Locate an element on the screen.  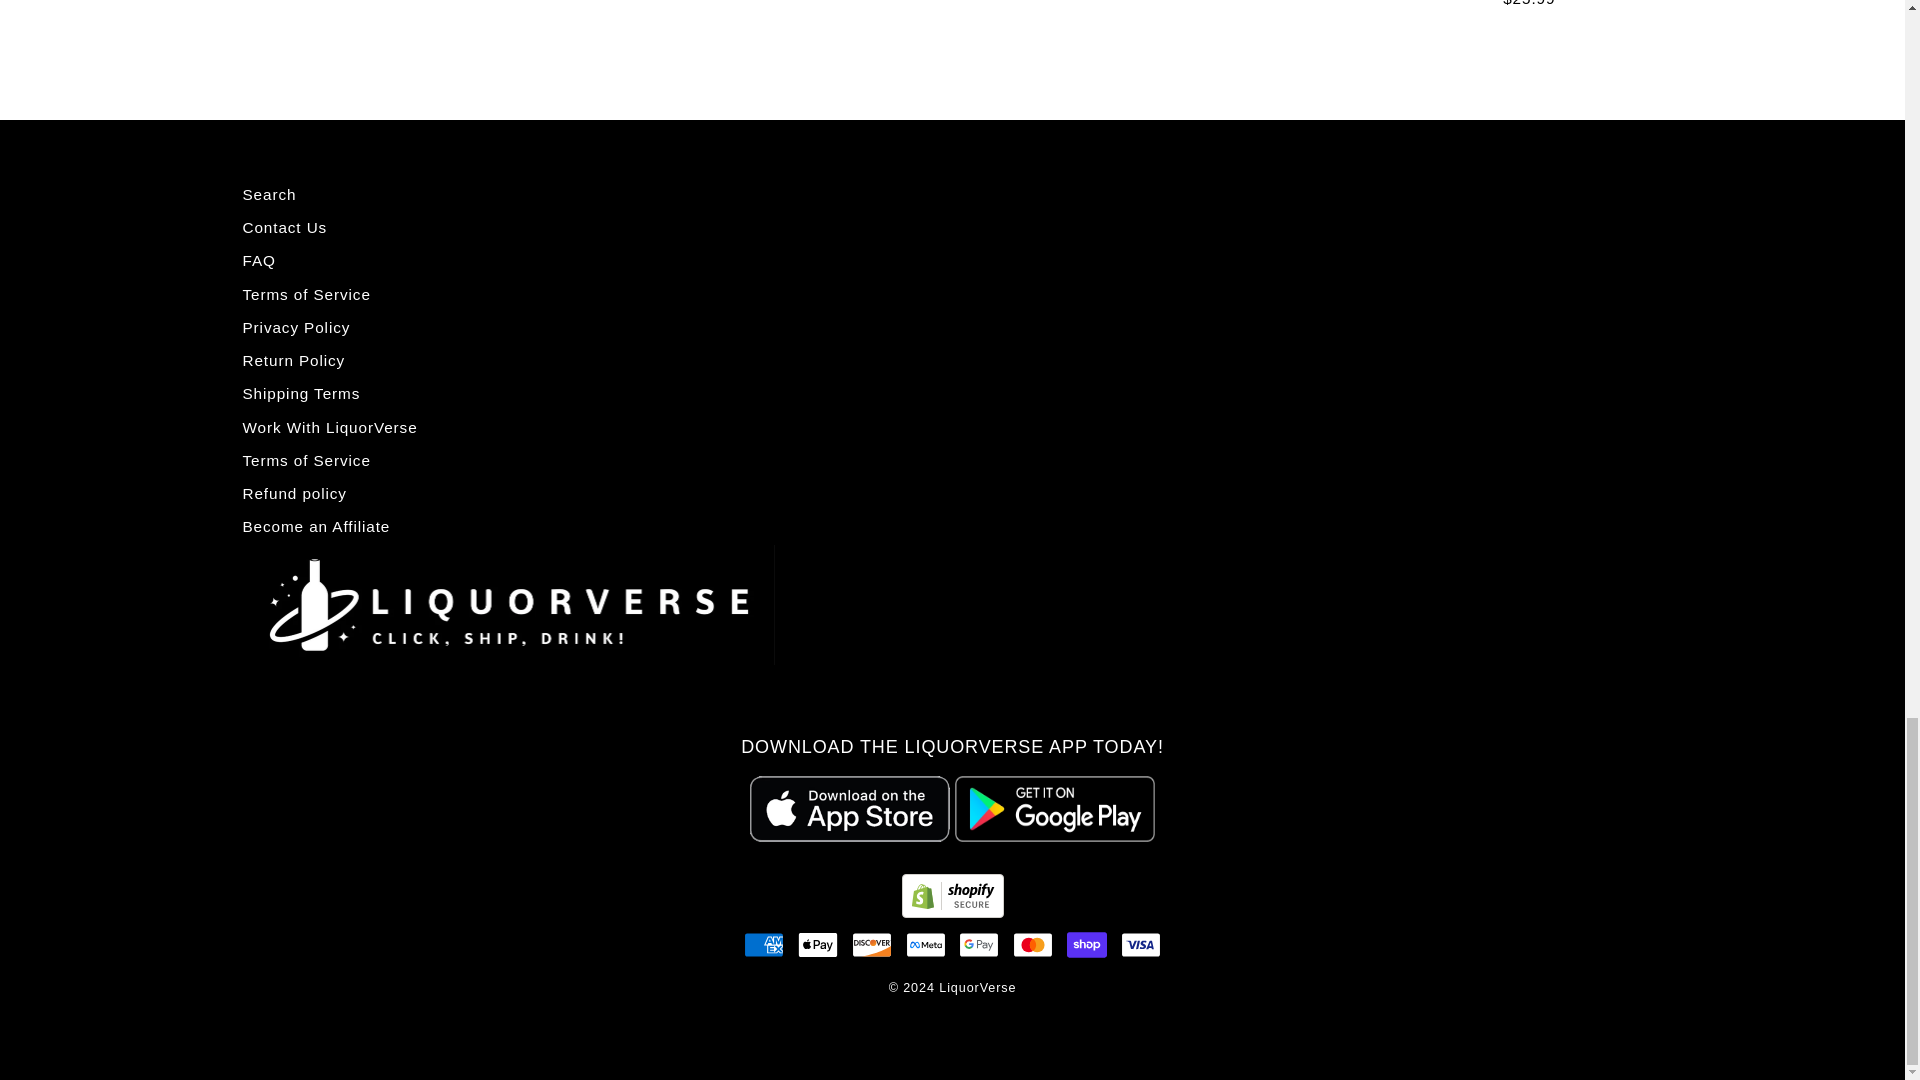
Meta Pay is located at coordinates (926, 944).